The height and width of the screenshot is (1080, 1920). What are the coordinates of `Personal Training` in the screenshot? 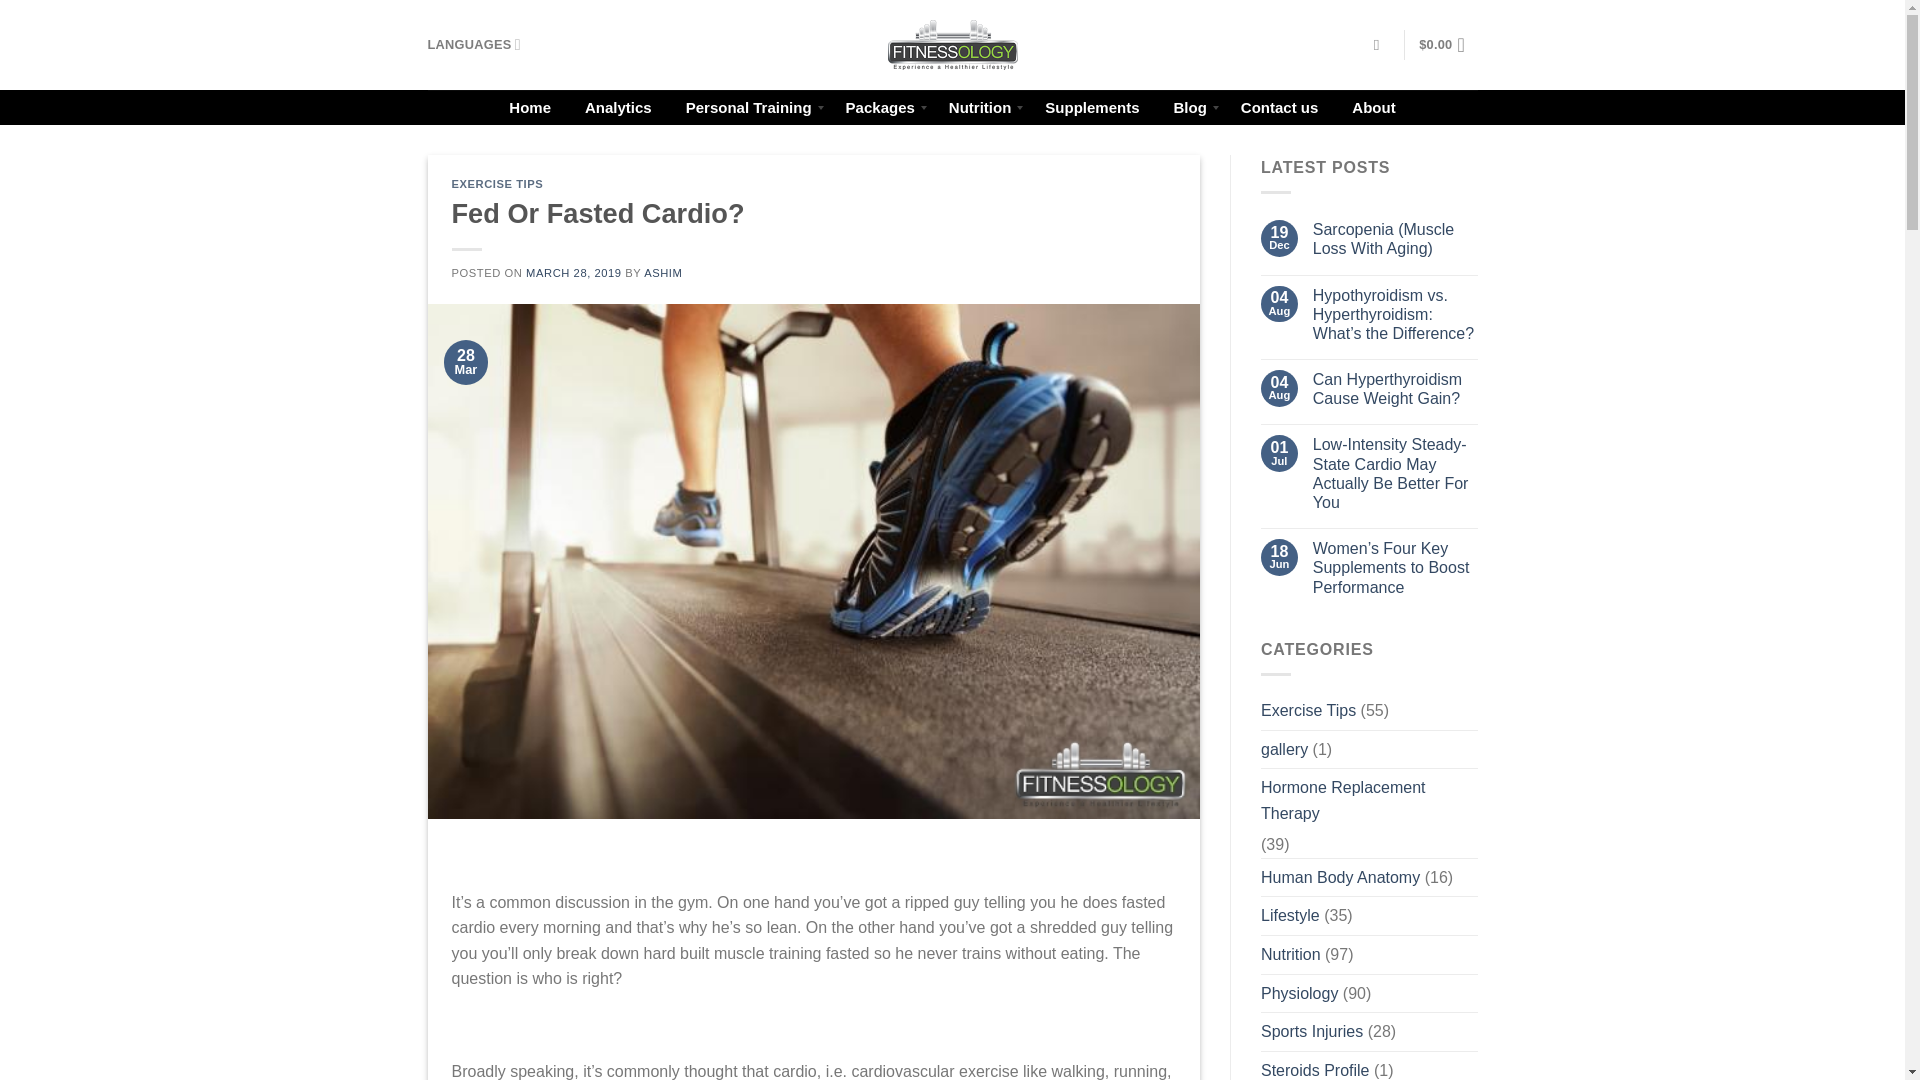 It's located at (748, 106).